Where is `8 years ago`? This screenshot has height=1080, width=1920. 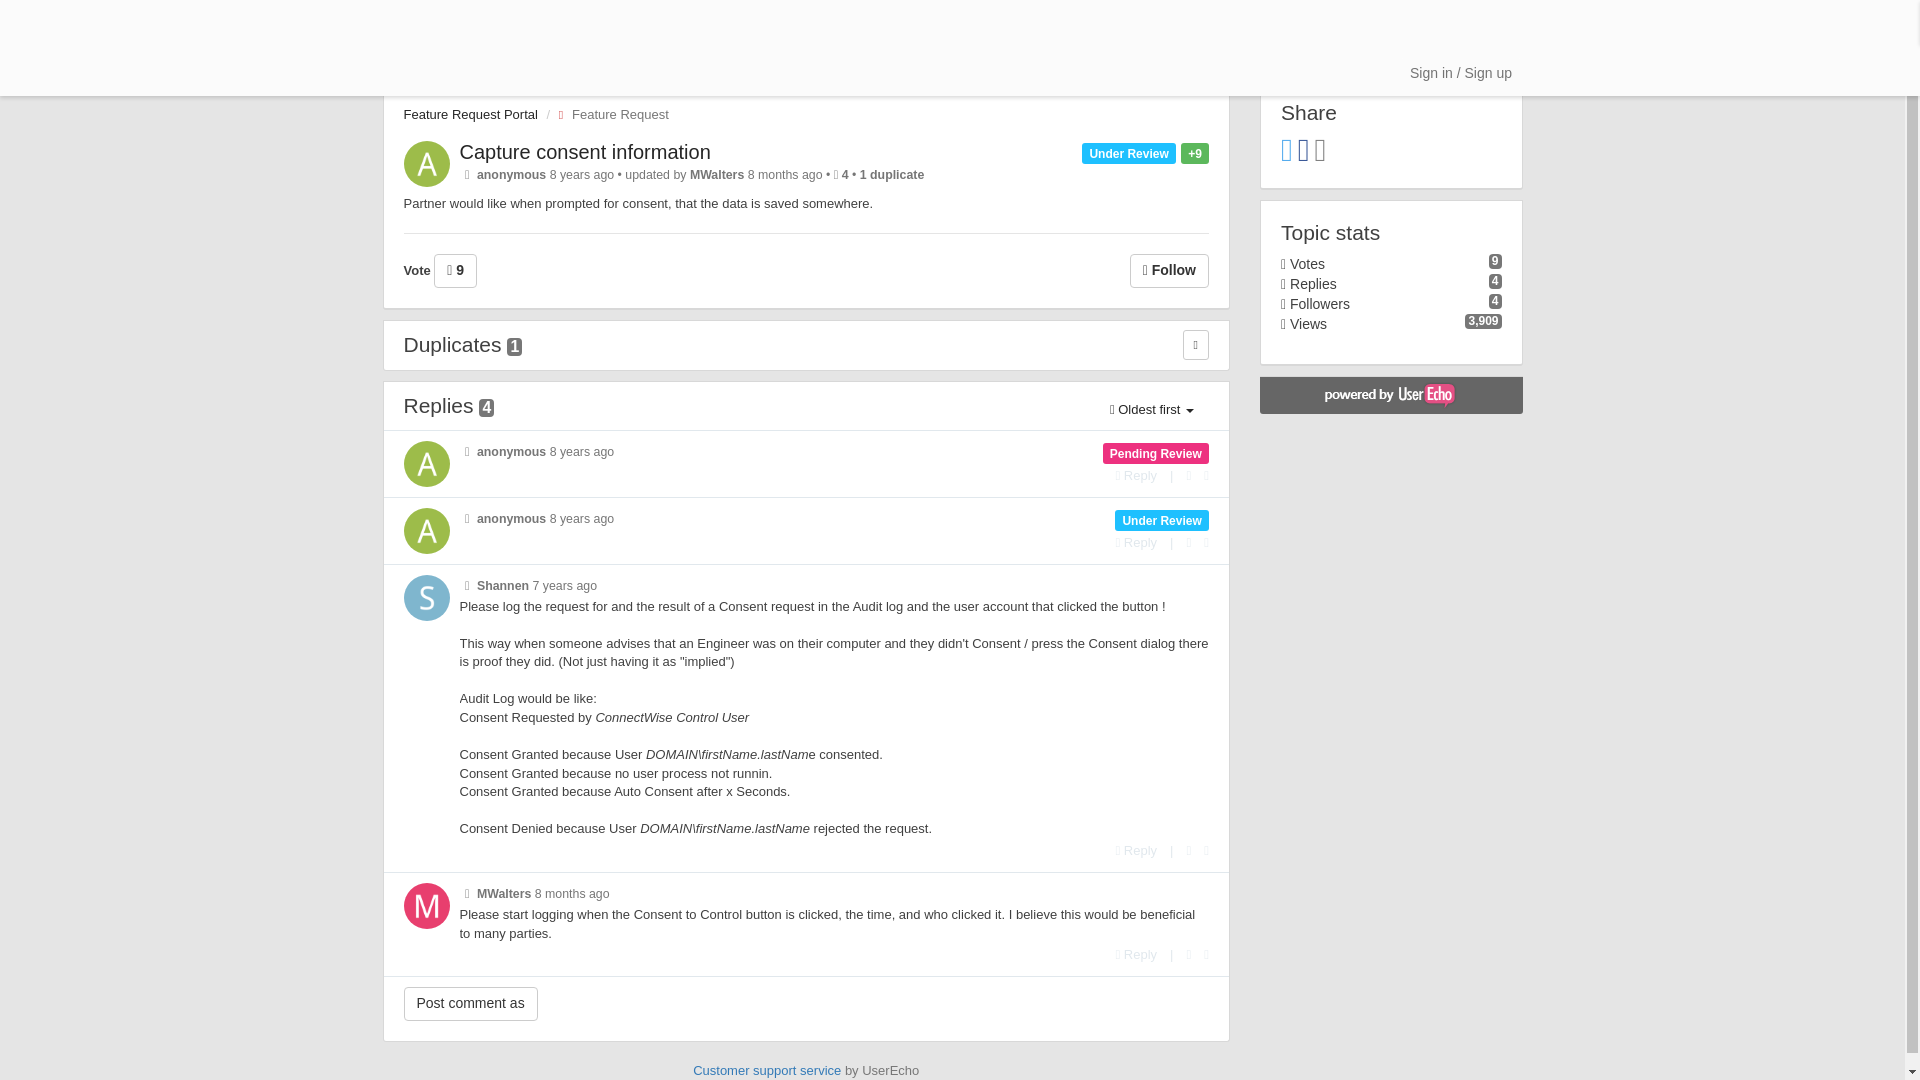
8 years ago is located at coordinates (582, 452).